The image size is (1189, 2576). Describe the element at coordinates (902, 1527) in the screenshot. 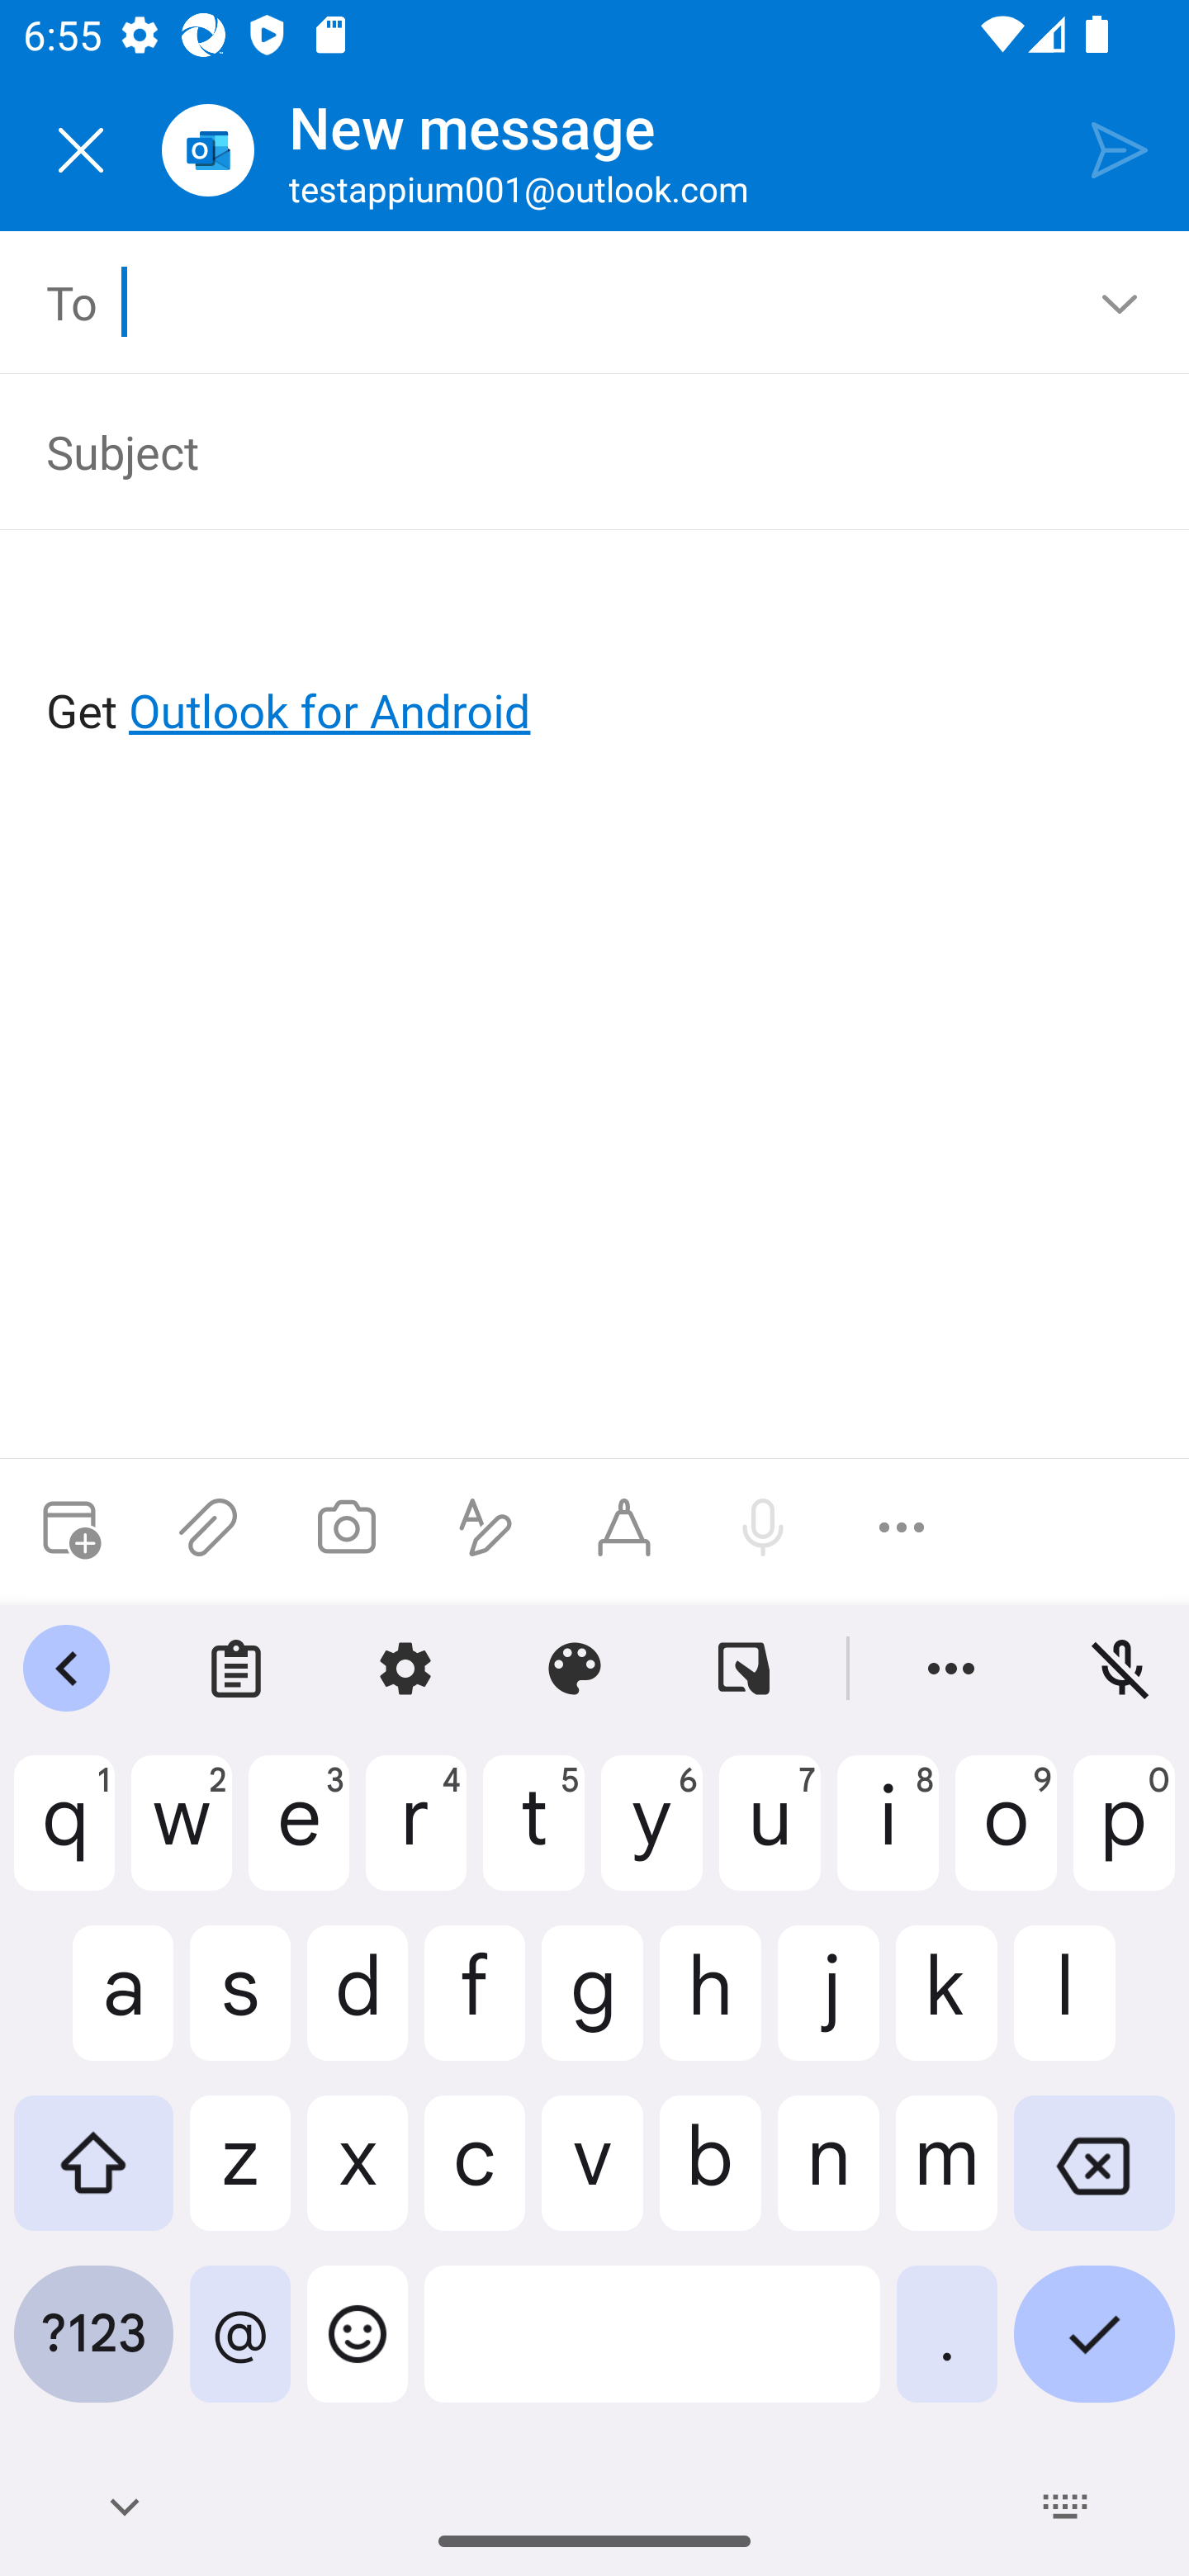

I see `More options` at that location.